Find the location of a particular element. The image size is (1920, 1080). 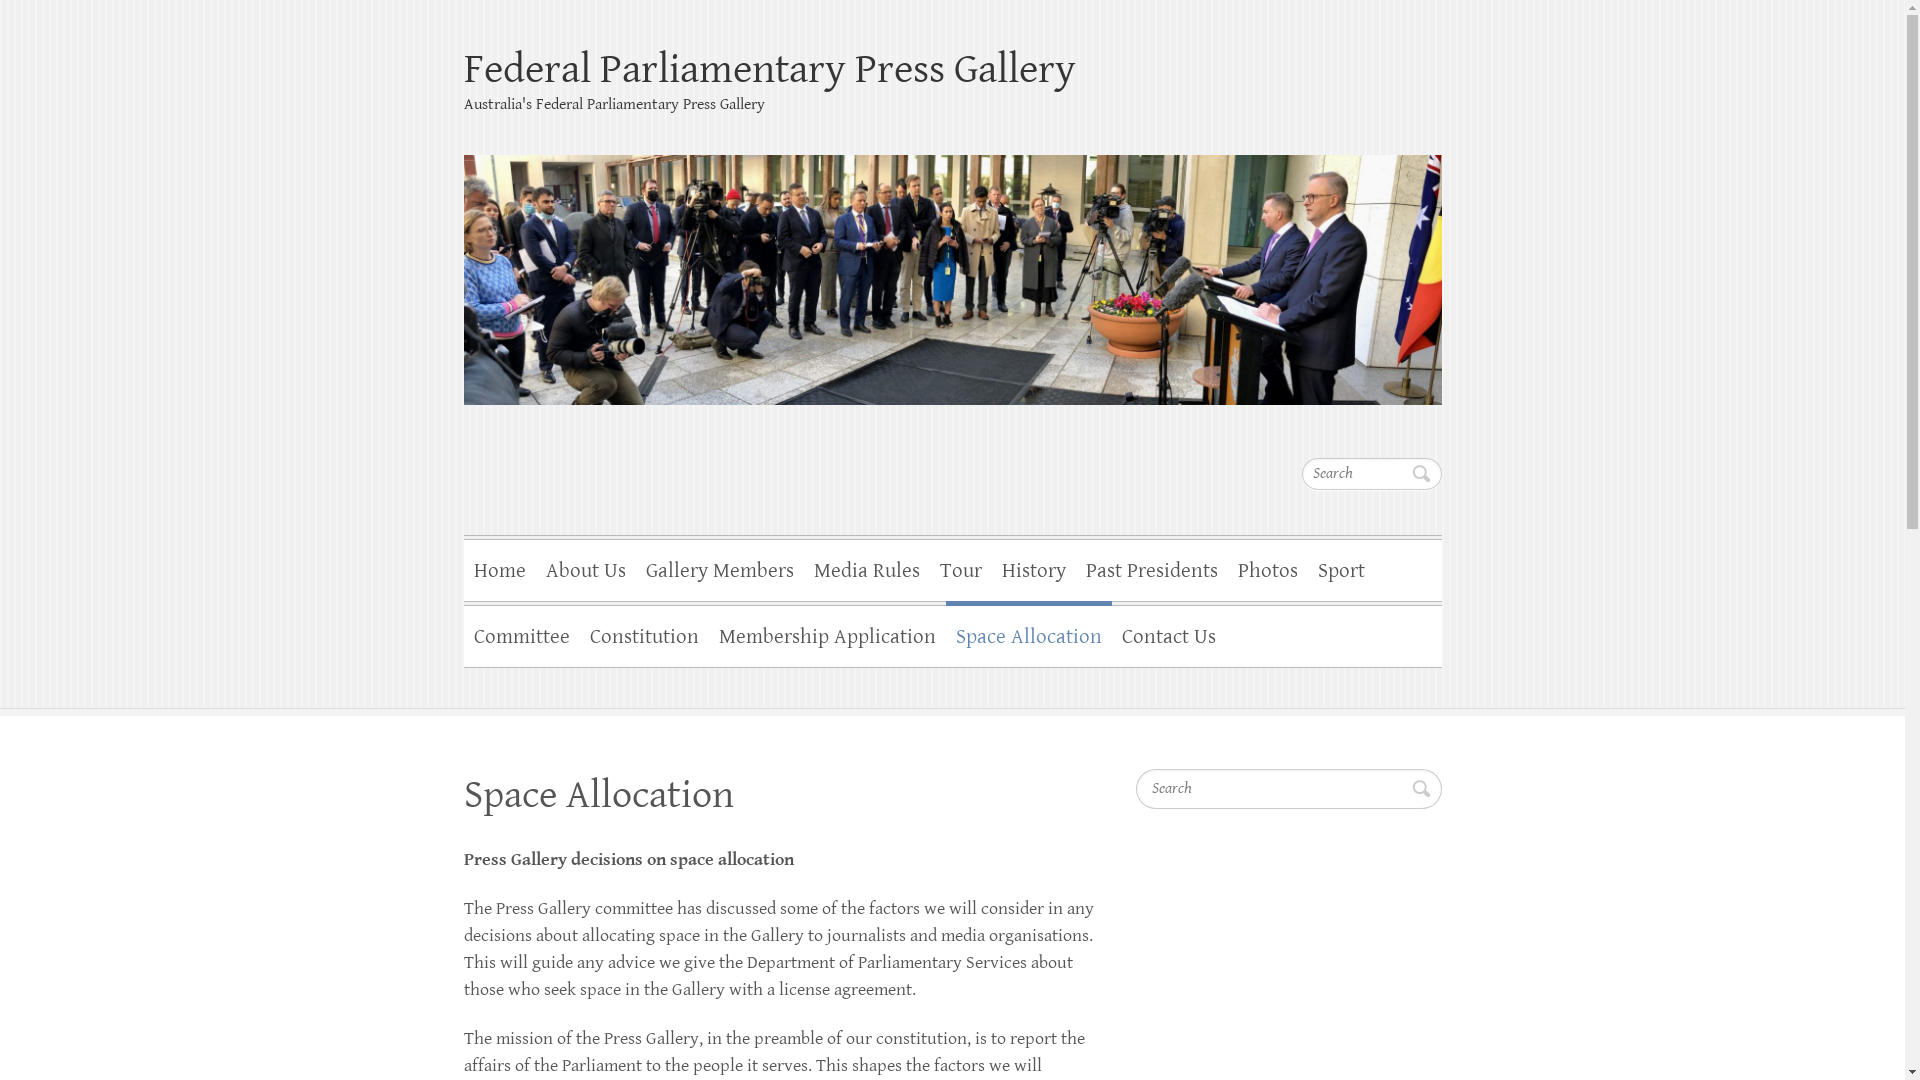

Federal Parliamentary Press Gallery is located at coordinates (953, 266).